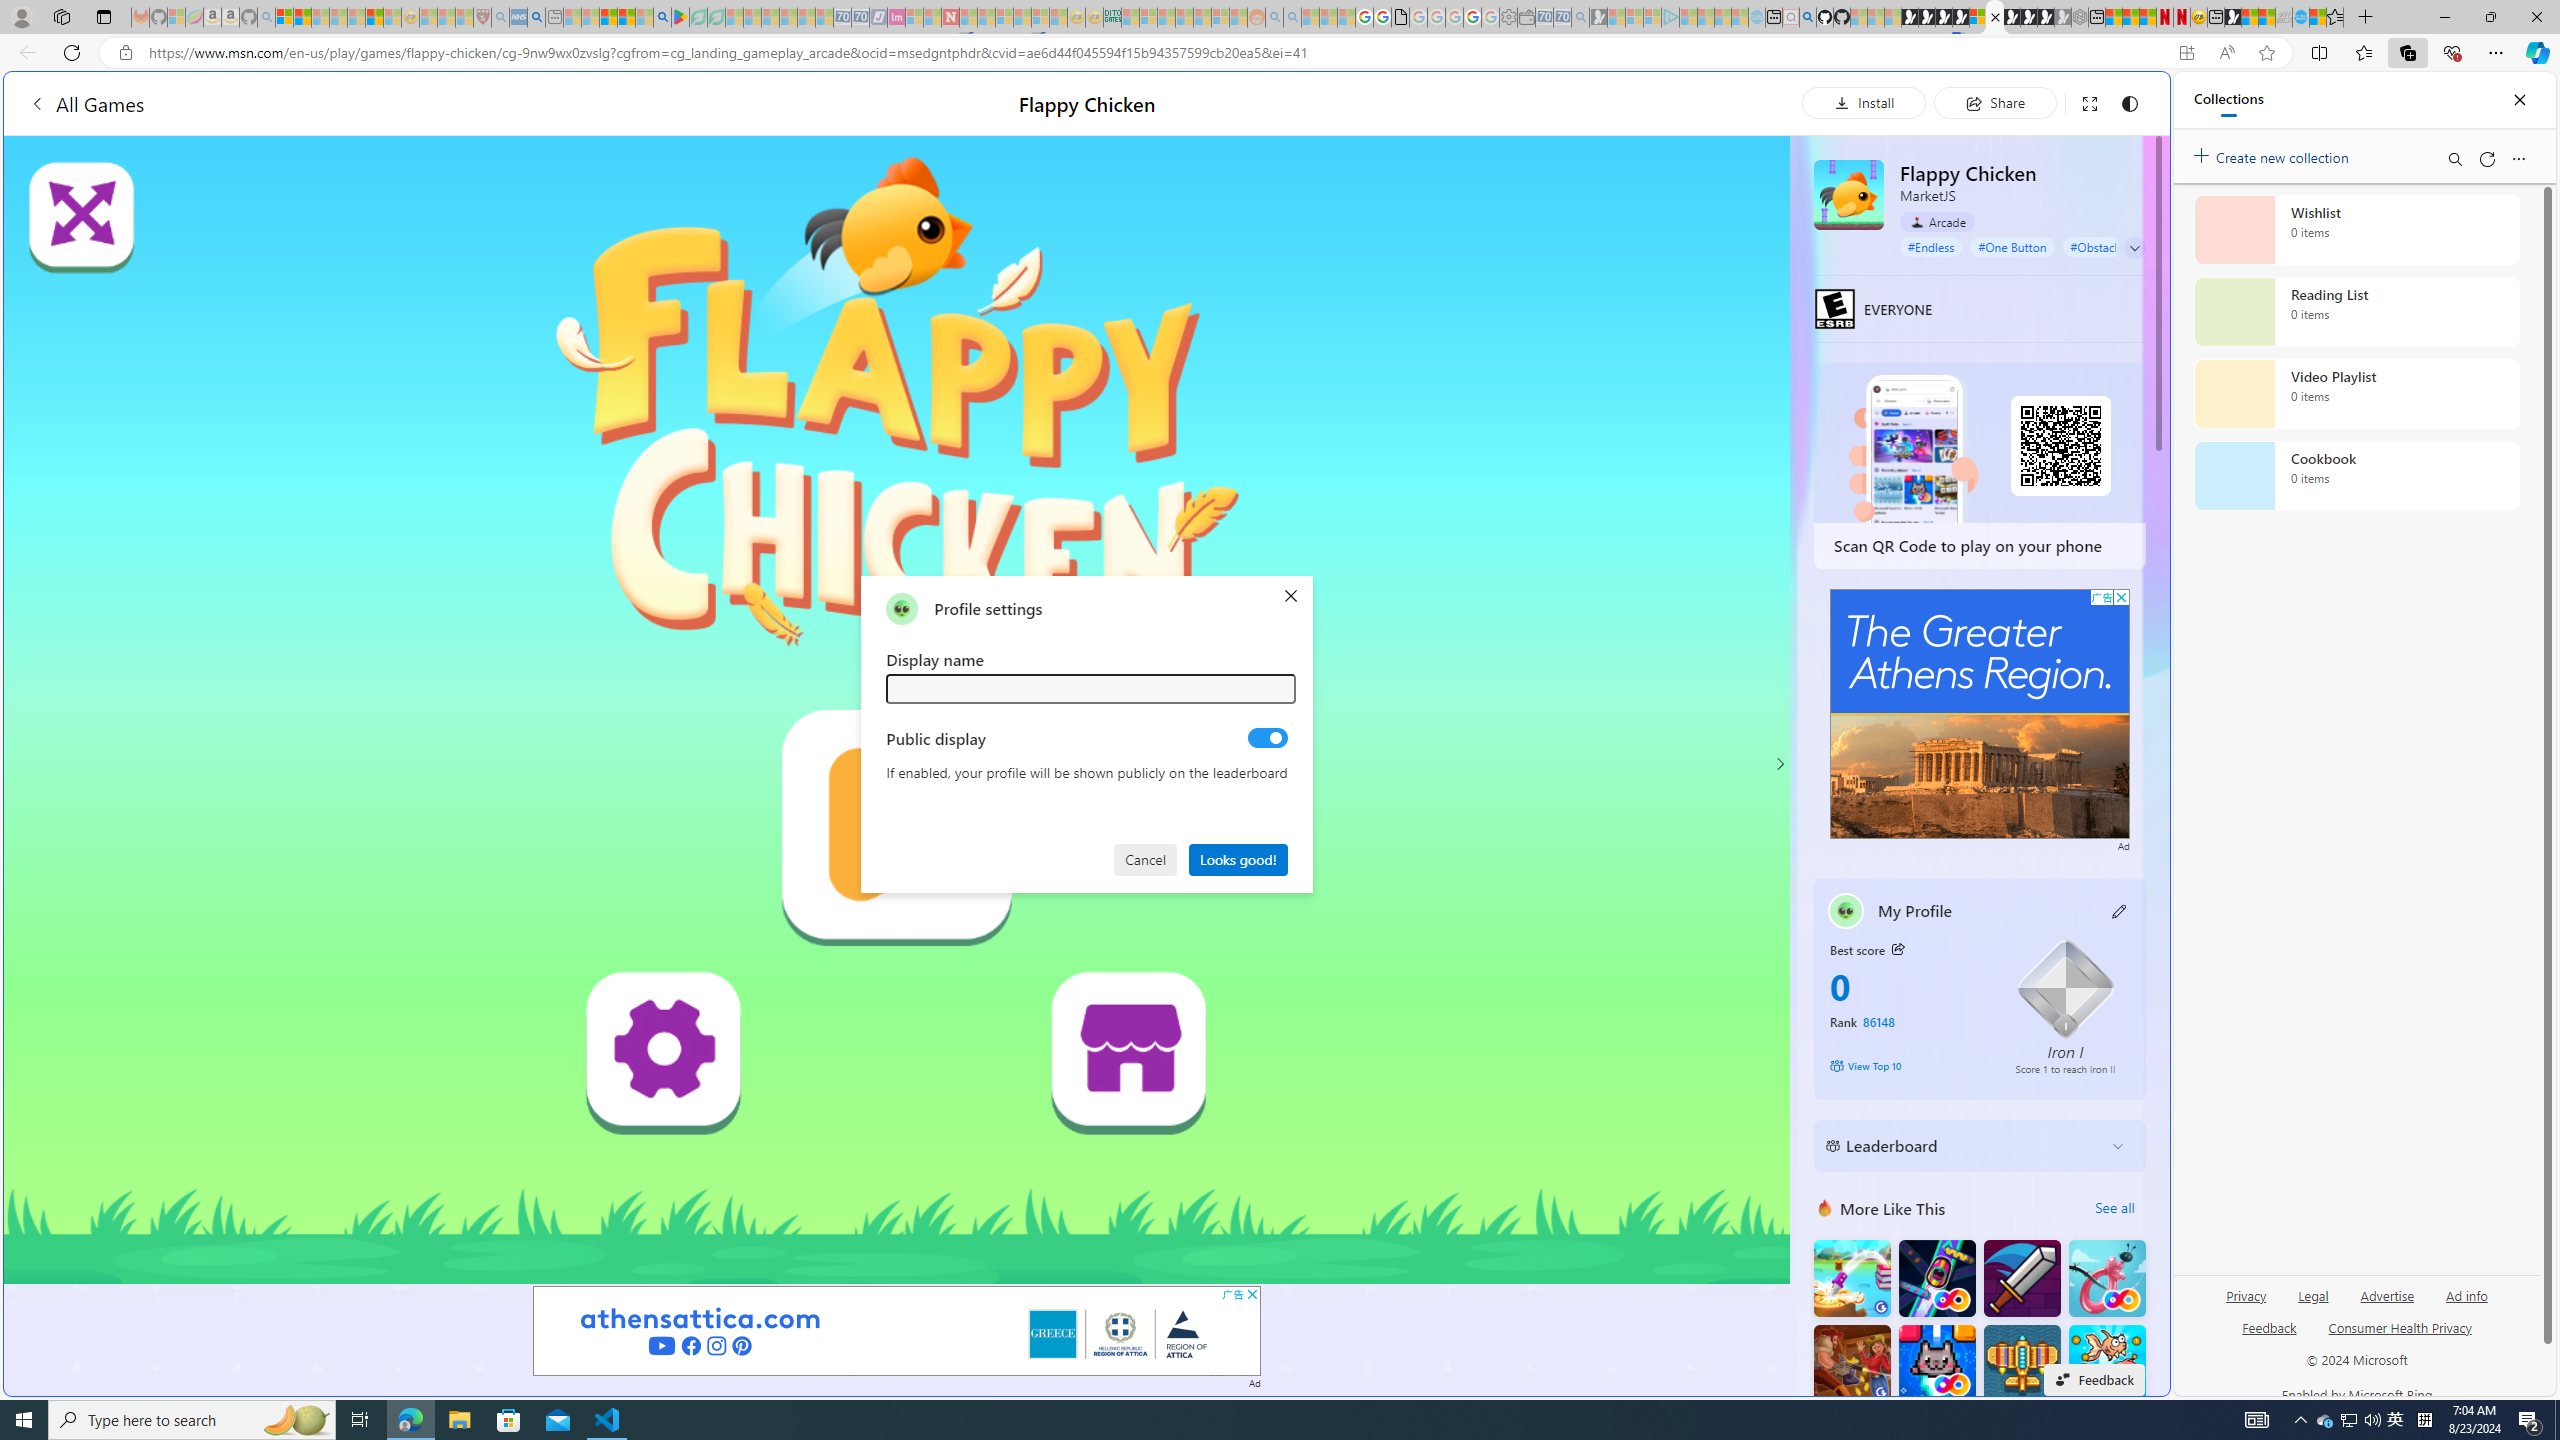 The width and height of the screenshot is (2560, 1440). What do you see at coordinates (1977, 17) in the screenshot?
I see `Sign in to your account` at bounding box center [1977, 17].